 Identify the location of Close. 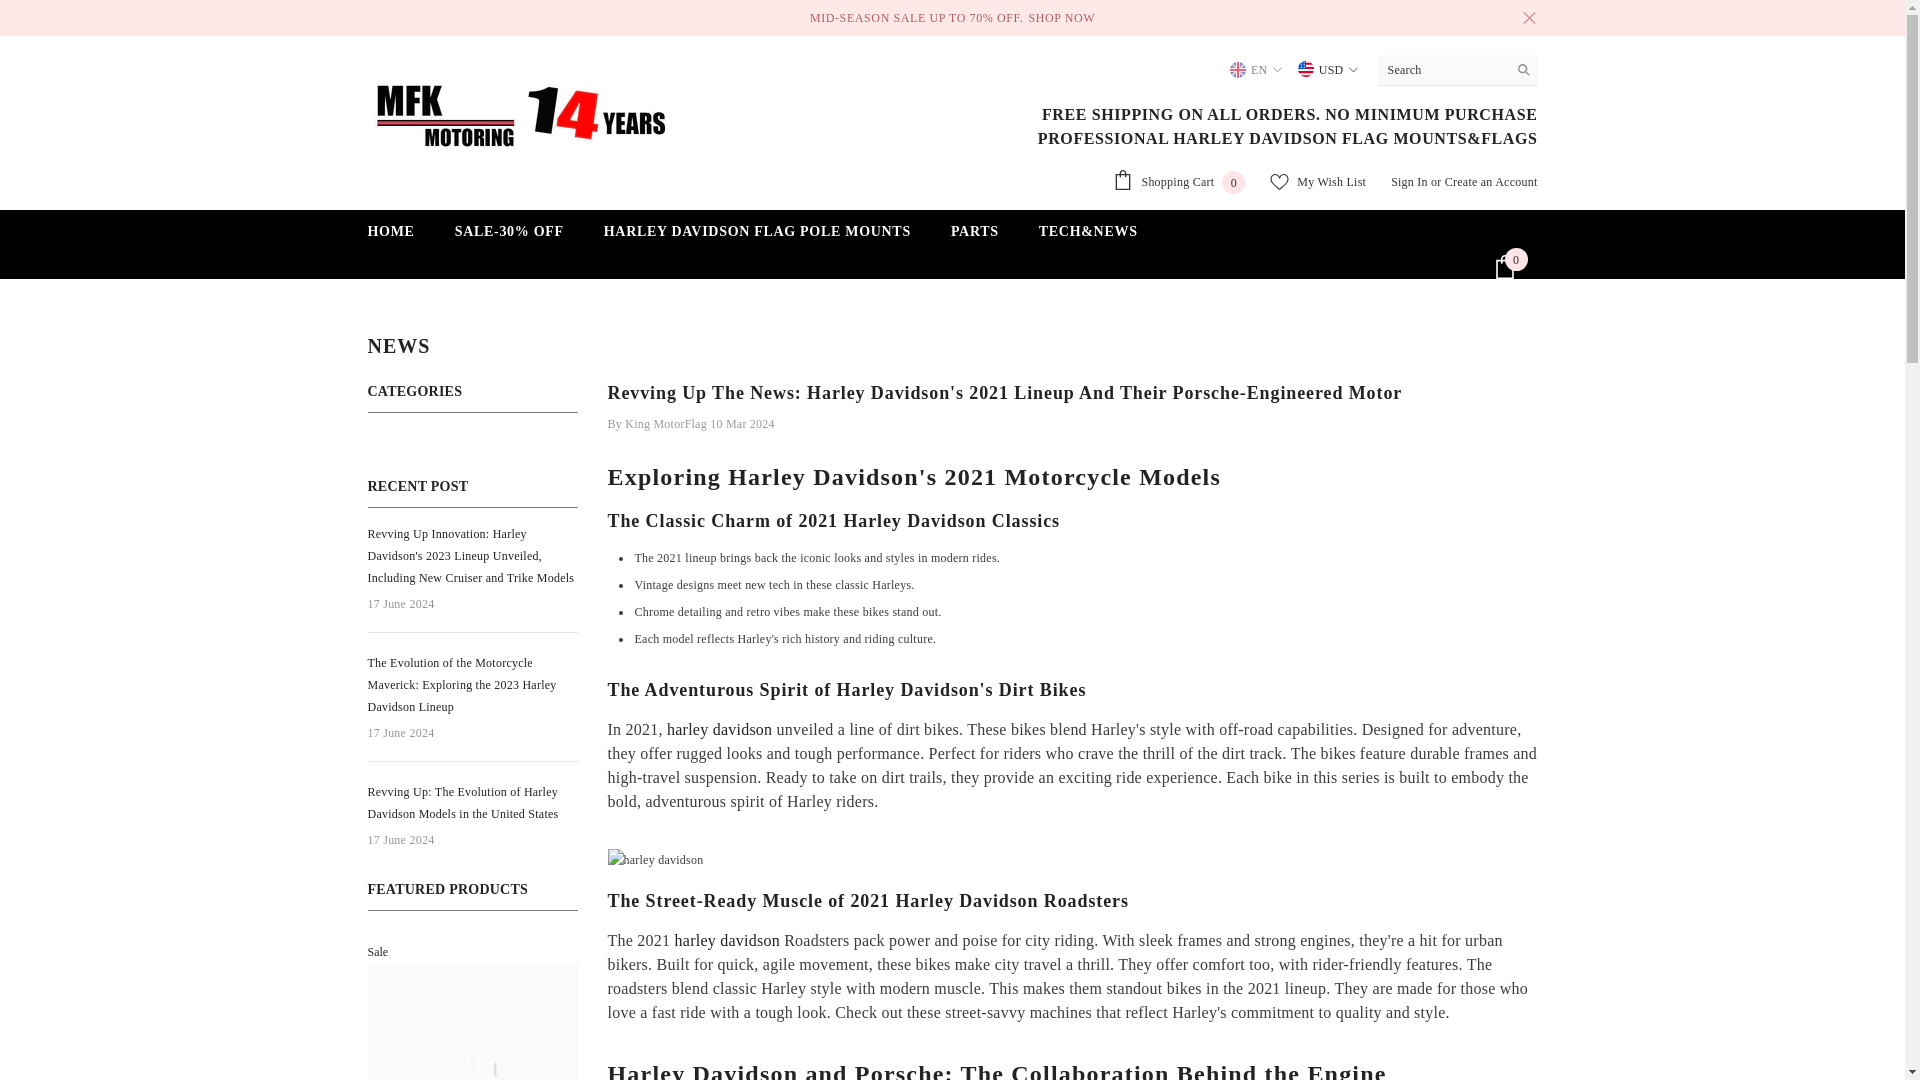
(1528, 18).